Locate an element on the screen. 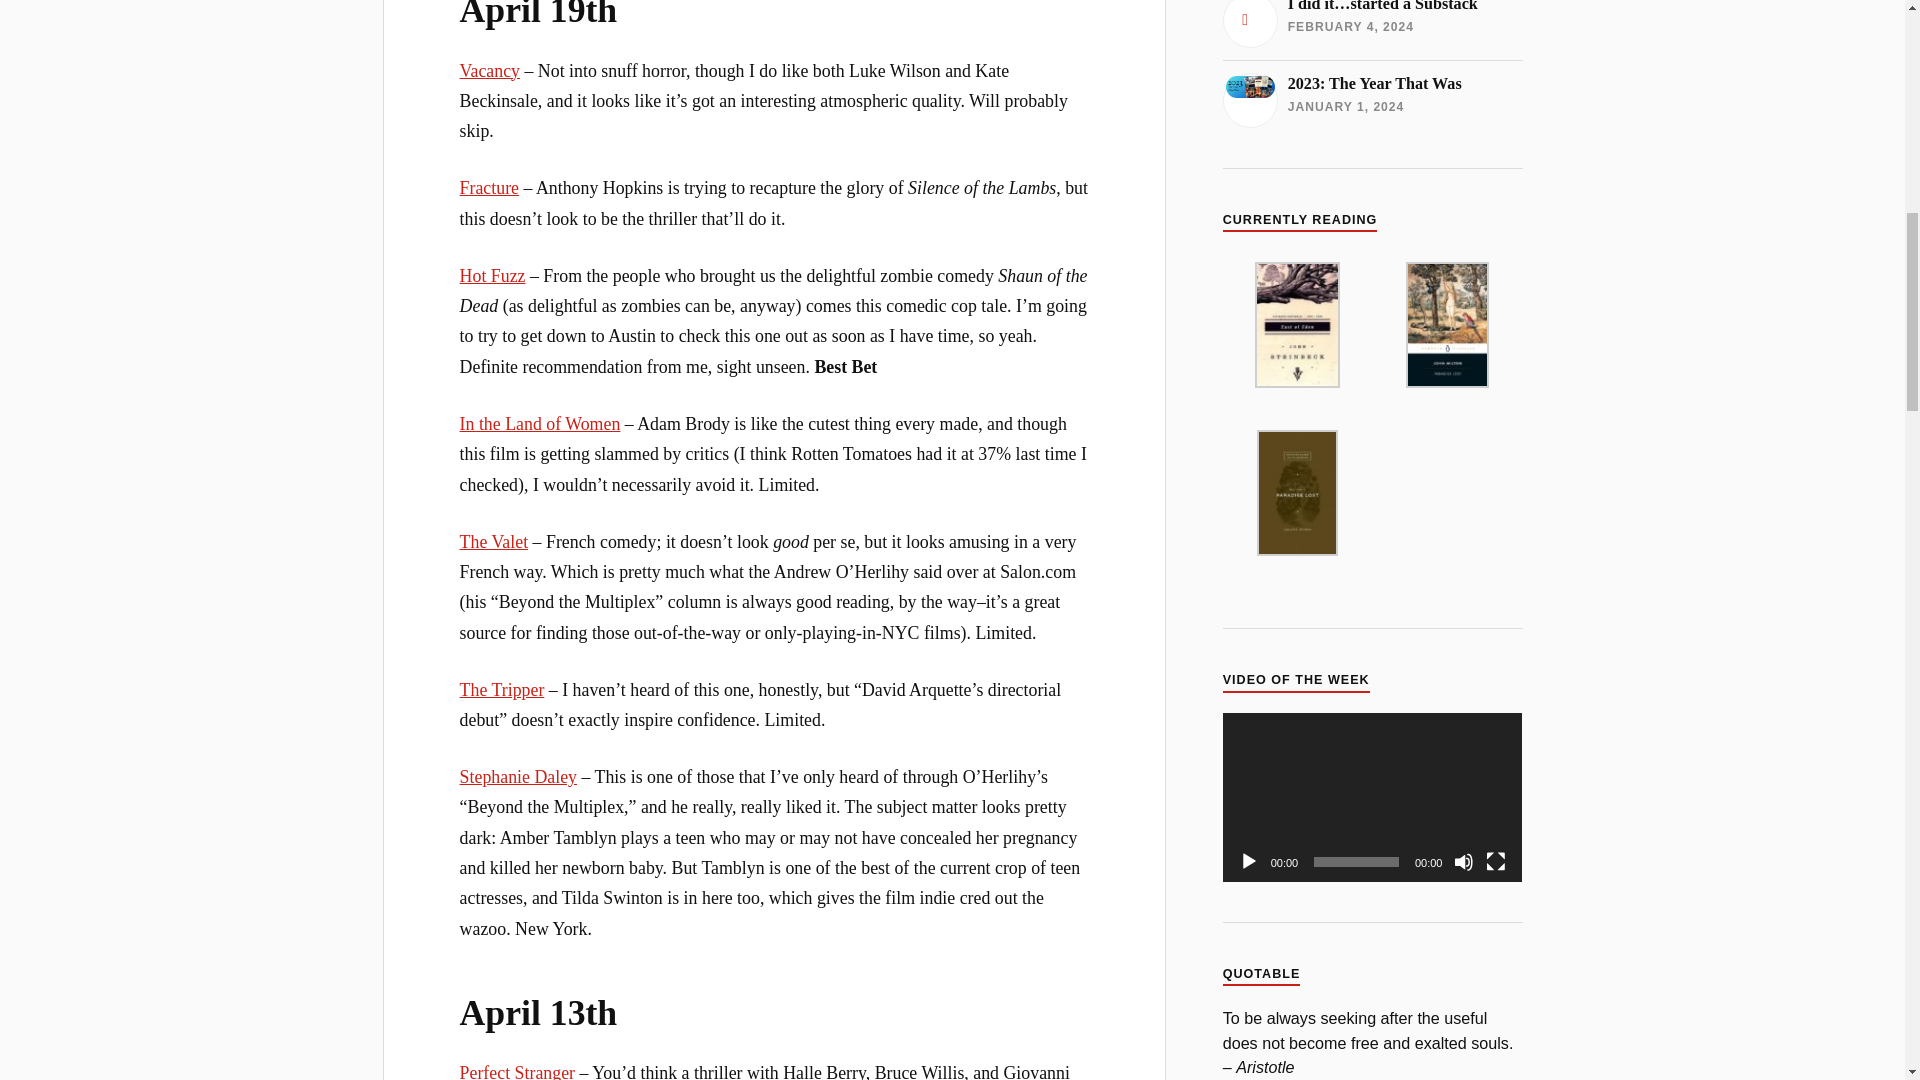 The height and width of the screenshot is (1080, 1920). Stephanie Daley is located at coordinates (518, 776).